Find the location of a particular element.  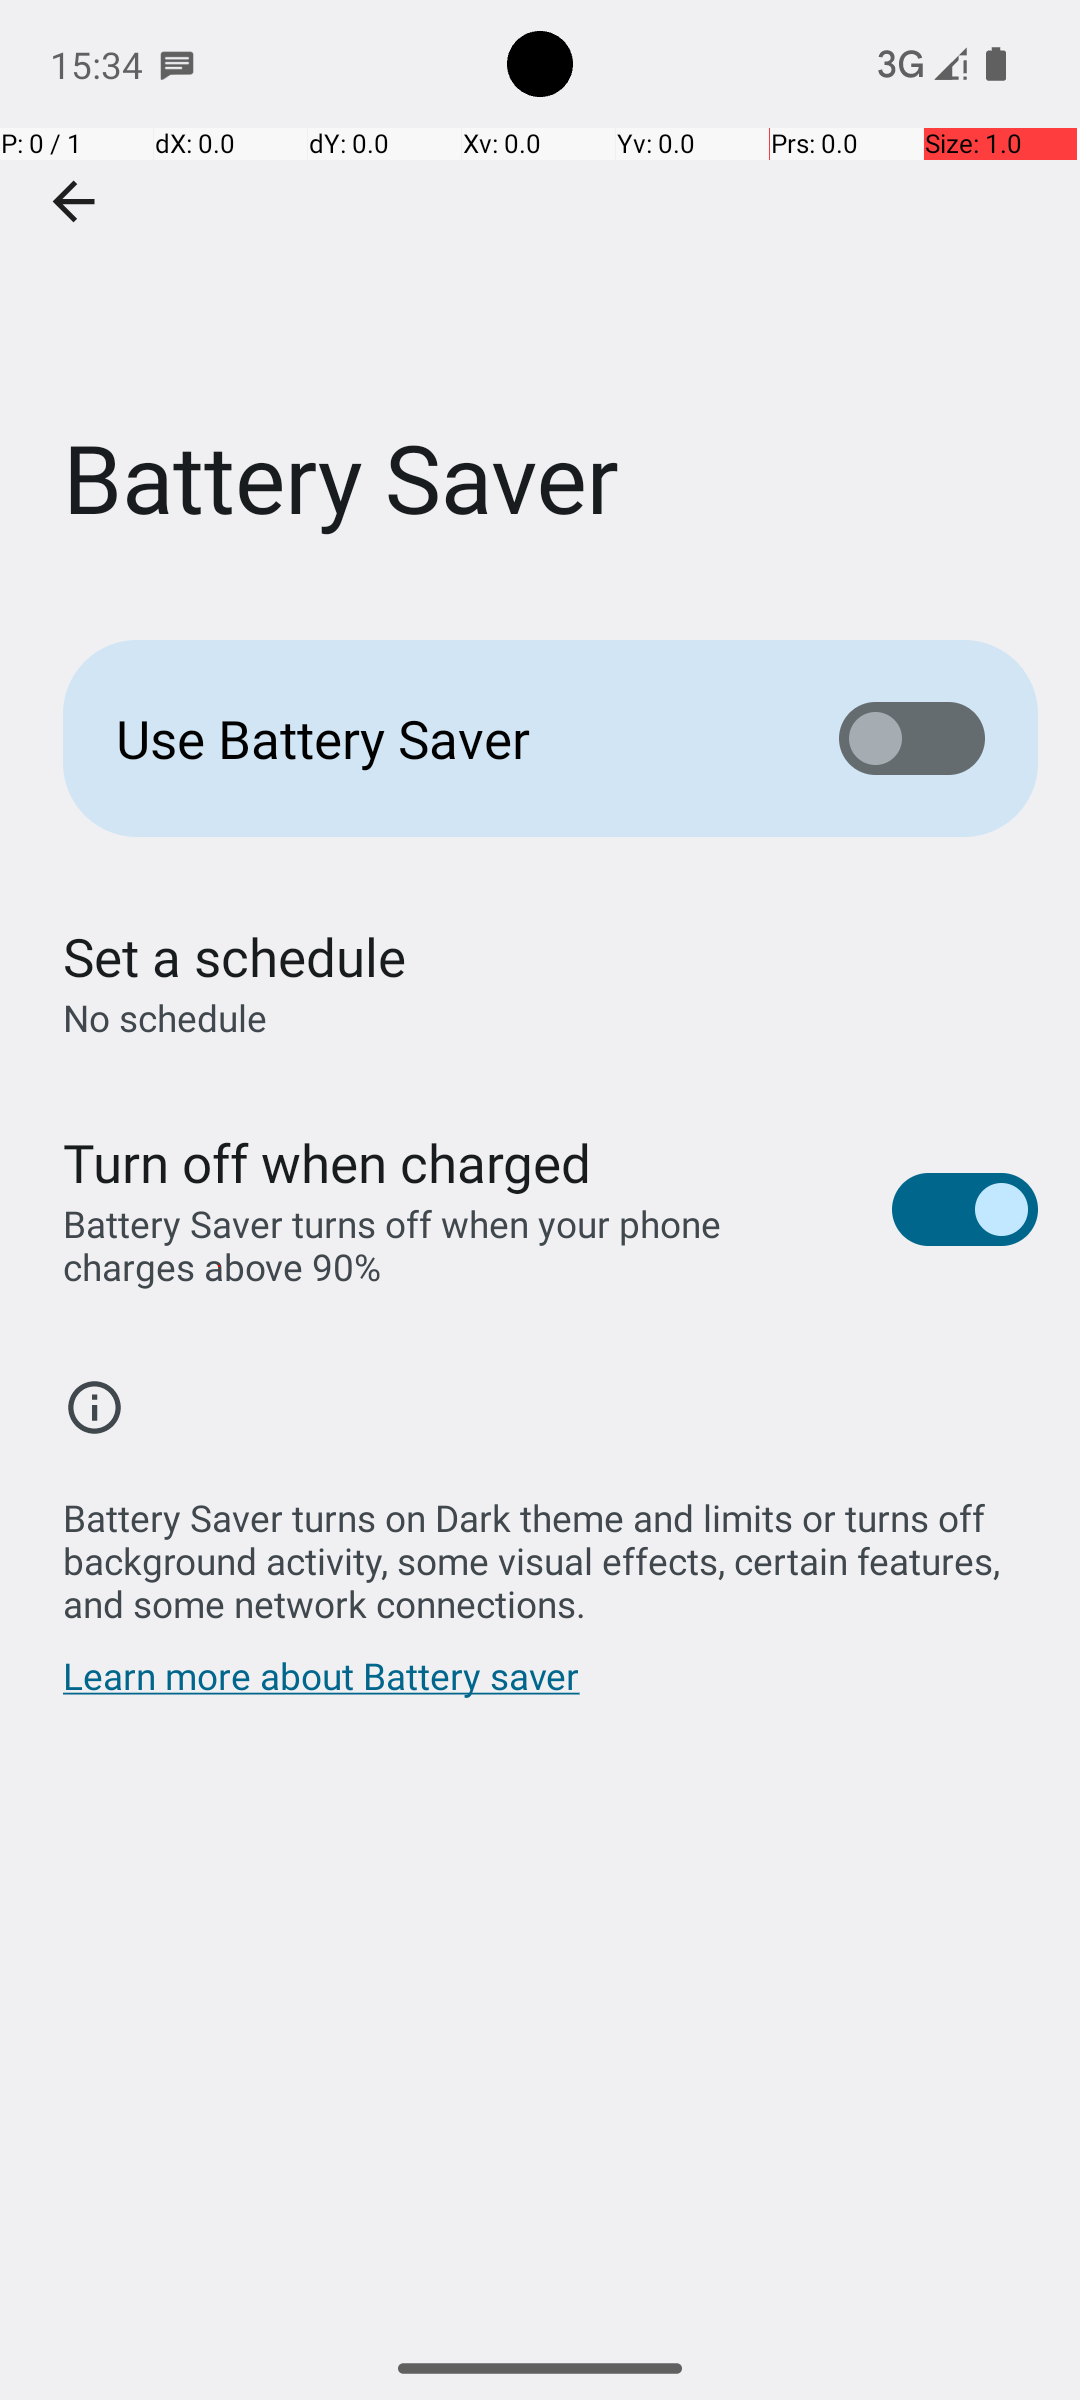

Battery Saver is located at coordinates (540, 299).